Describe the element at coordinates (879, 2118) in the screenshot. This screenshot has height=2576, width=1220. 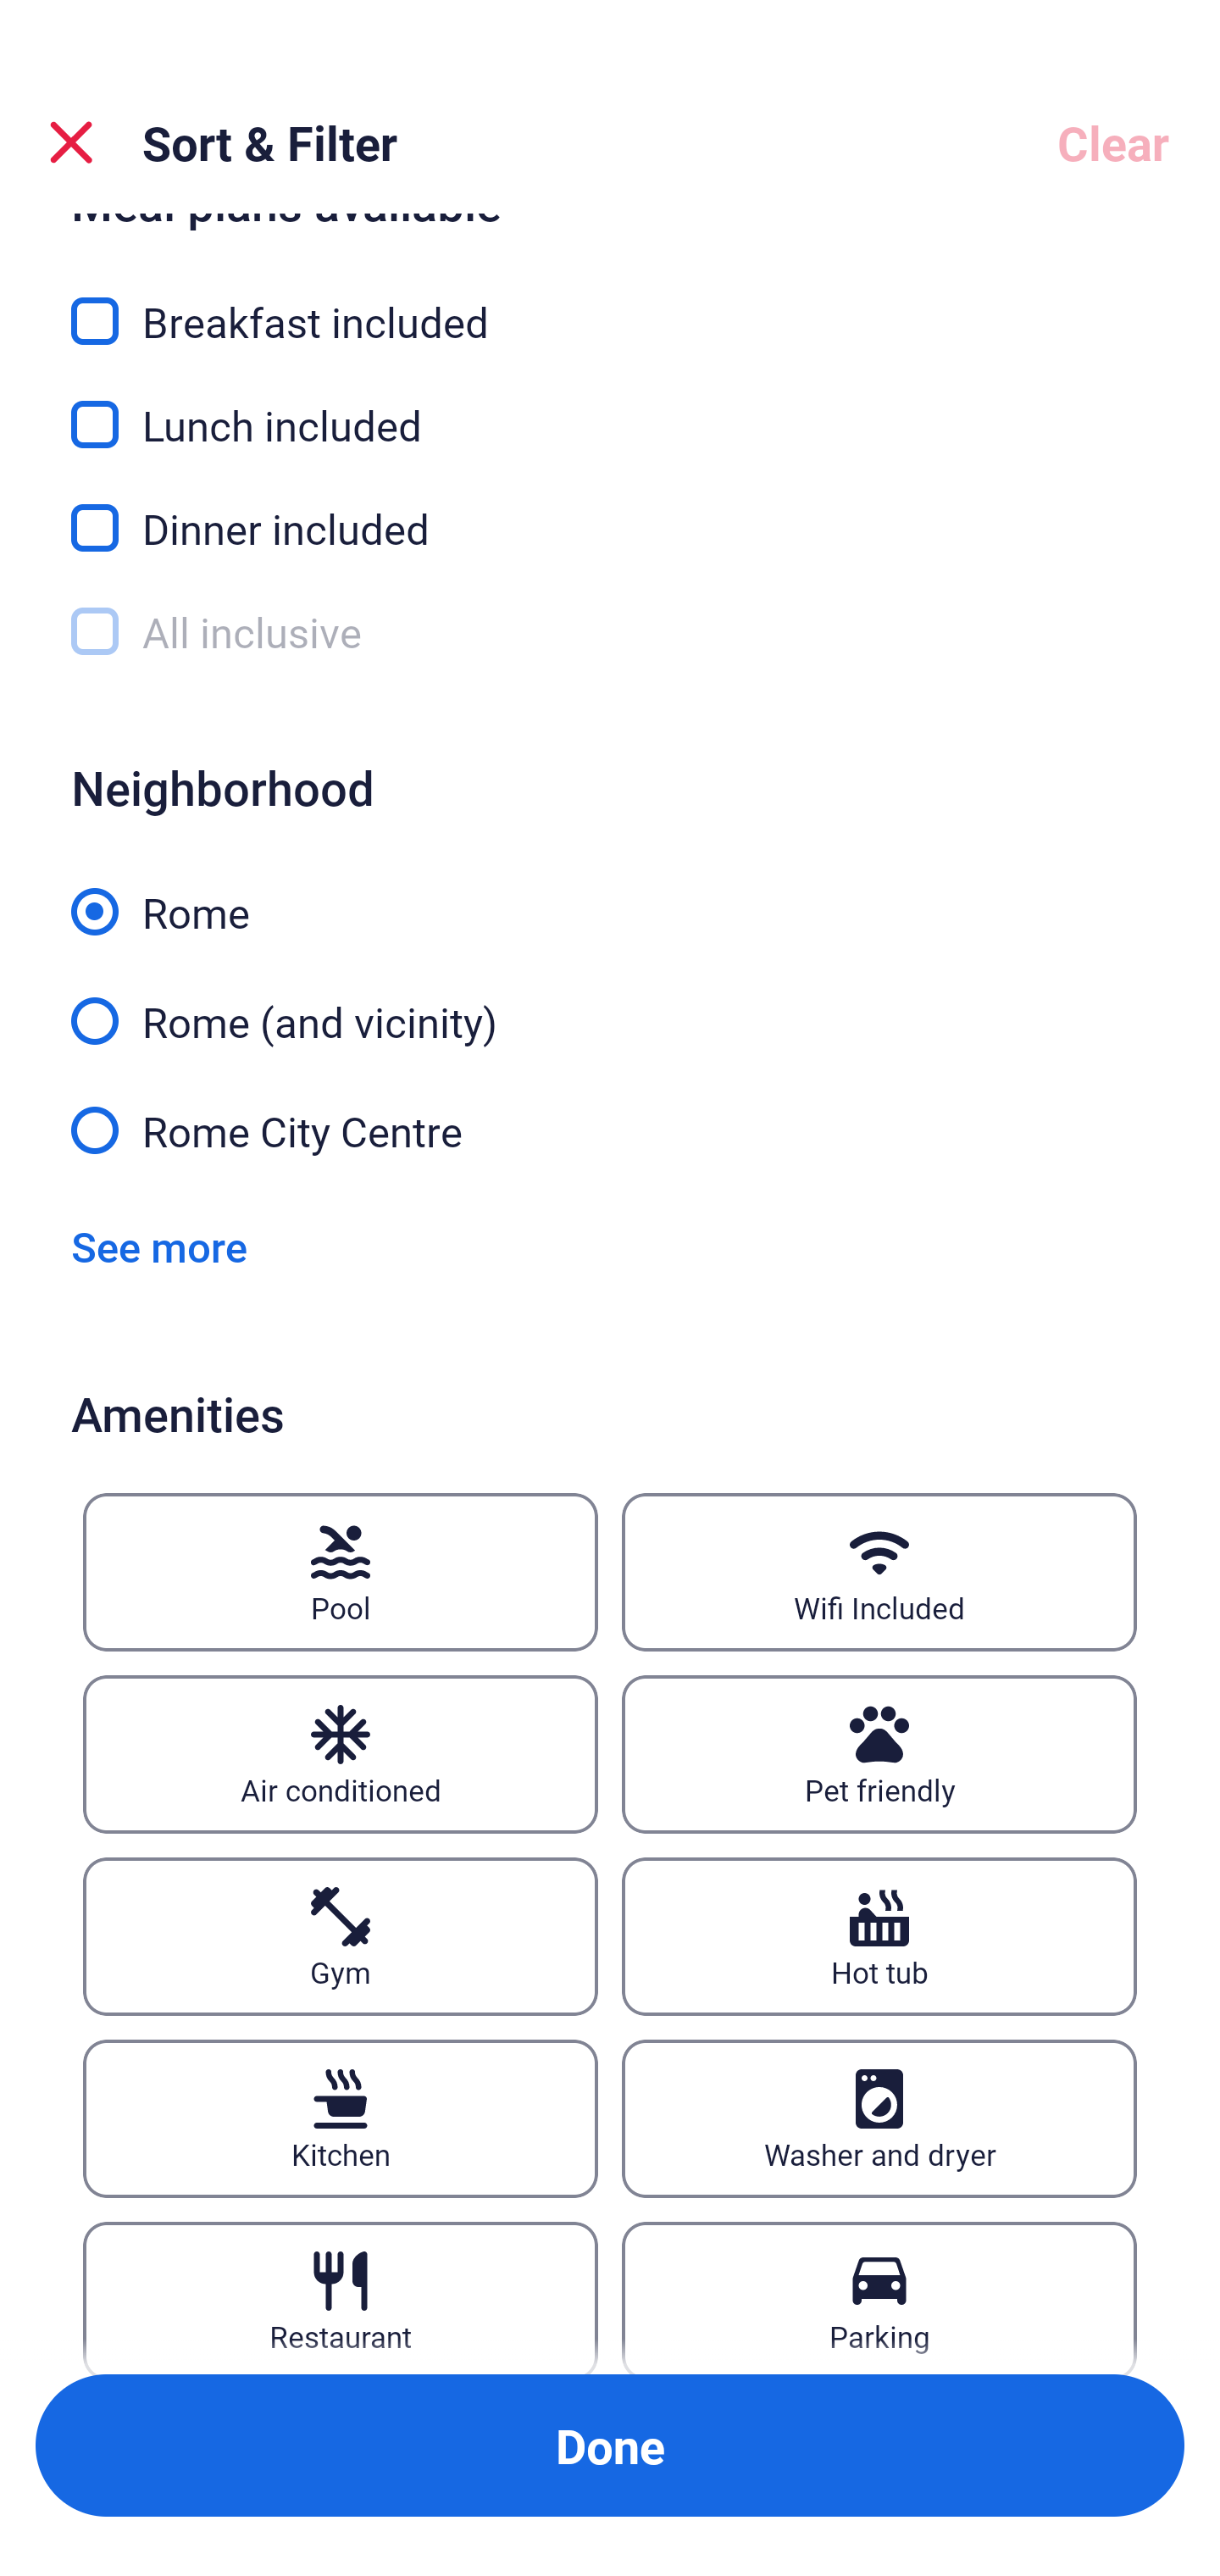
I see `Washer and dryer` at that location.